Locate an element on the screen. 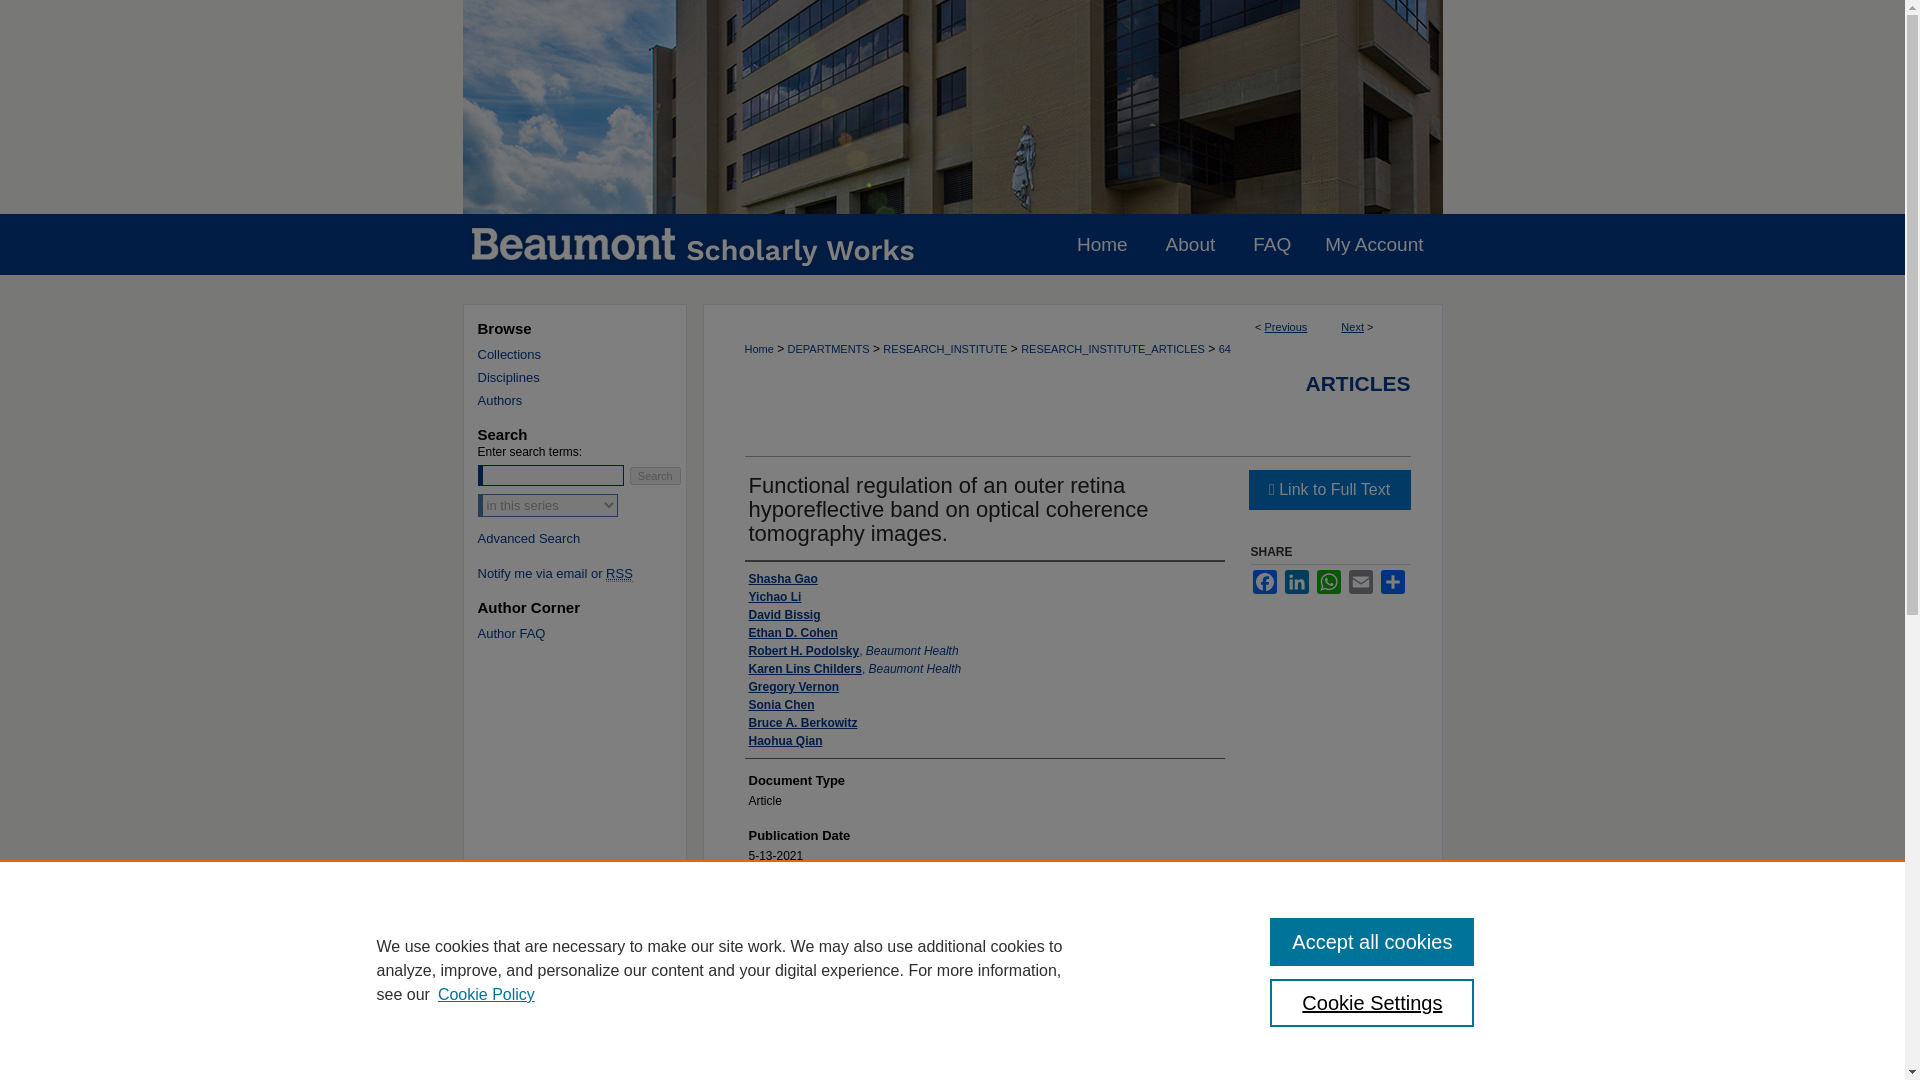  DEPARTMENTS is located at coordinates (828, 349).